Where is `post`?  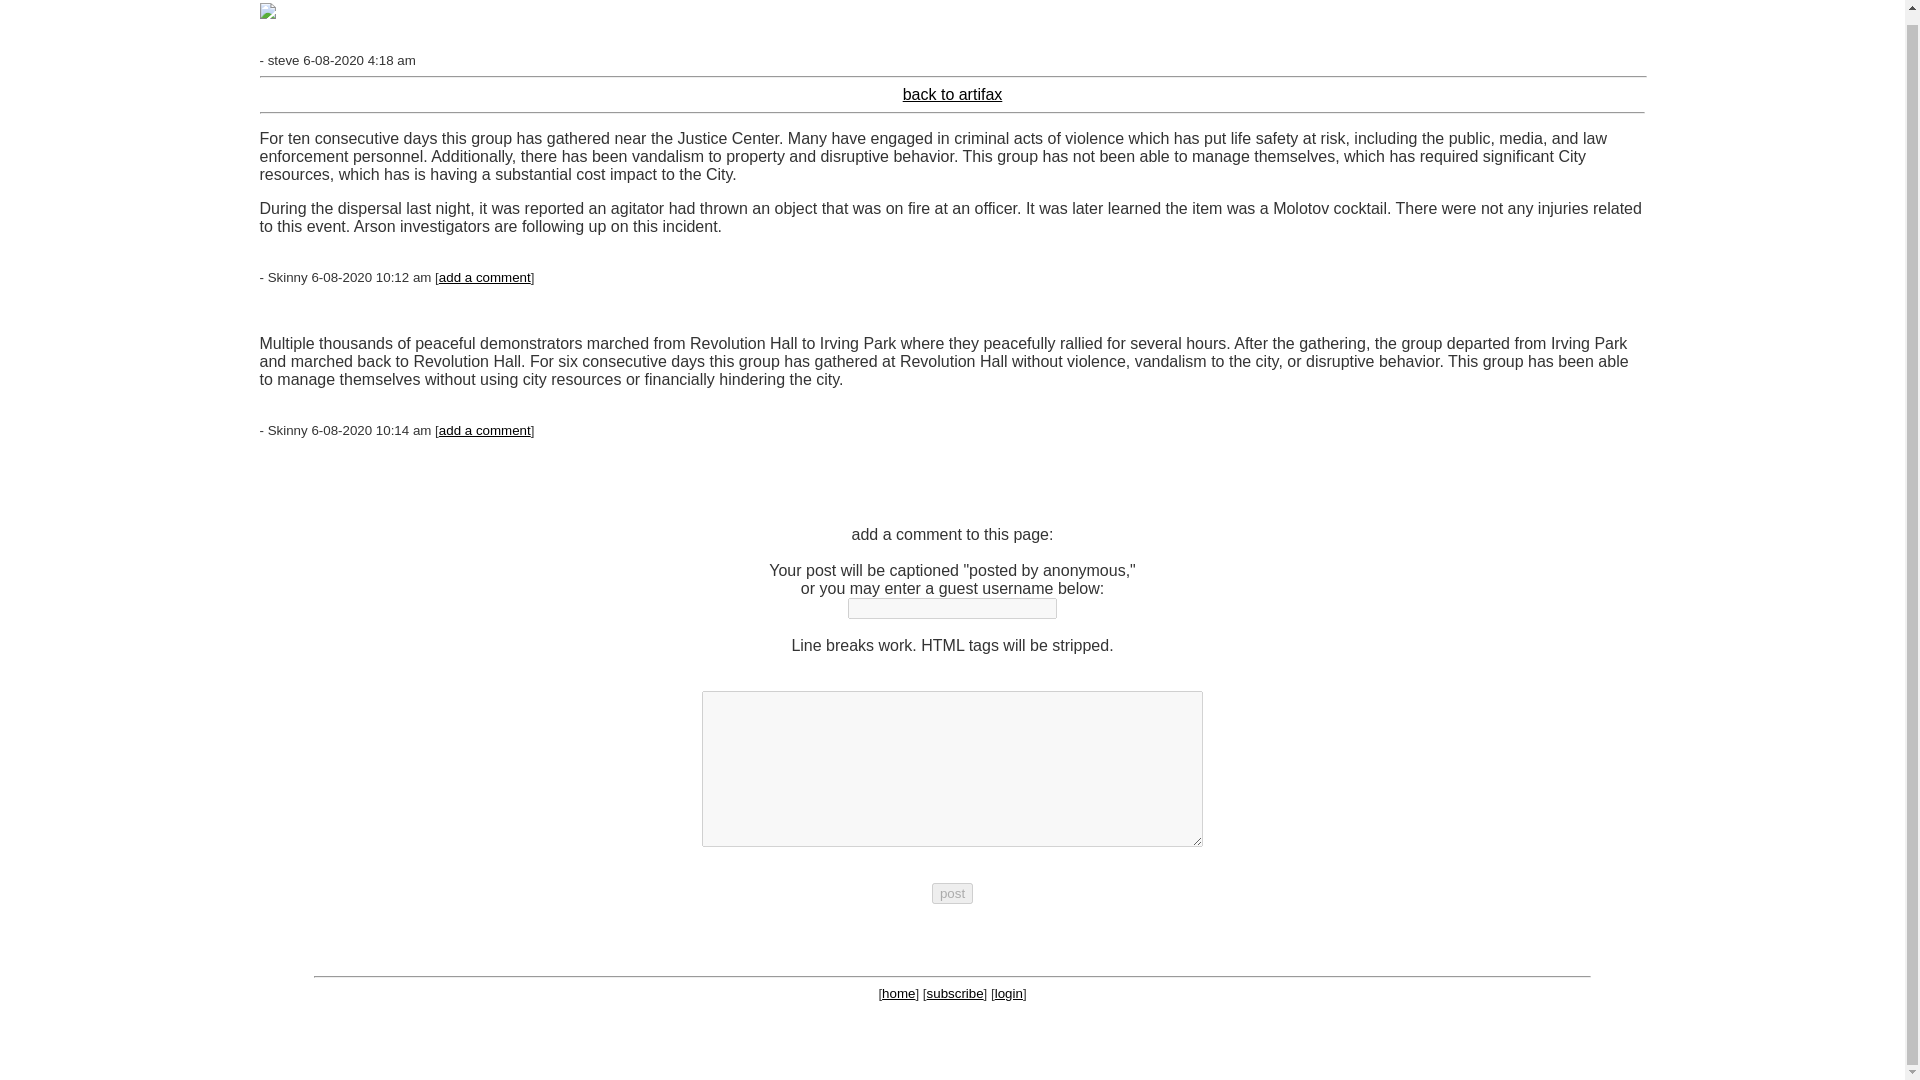
post is located at coordinates (952, 893).